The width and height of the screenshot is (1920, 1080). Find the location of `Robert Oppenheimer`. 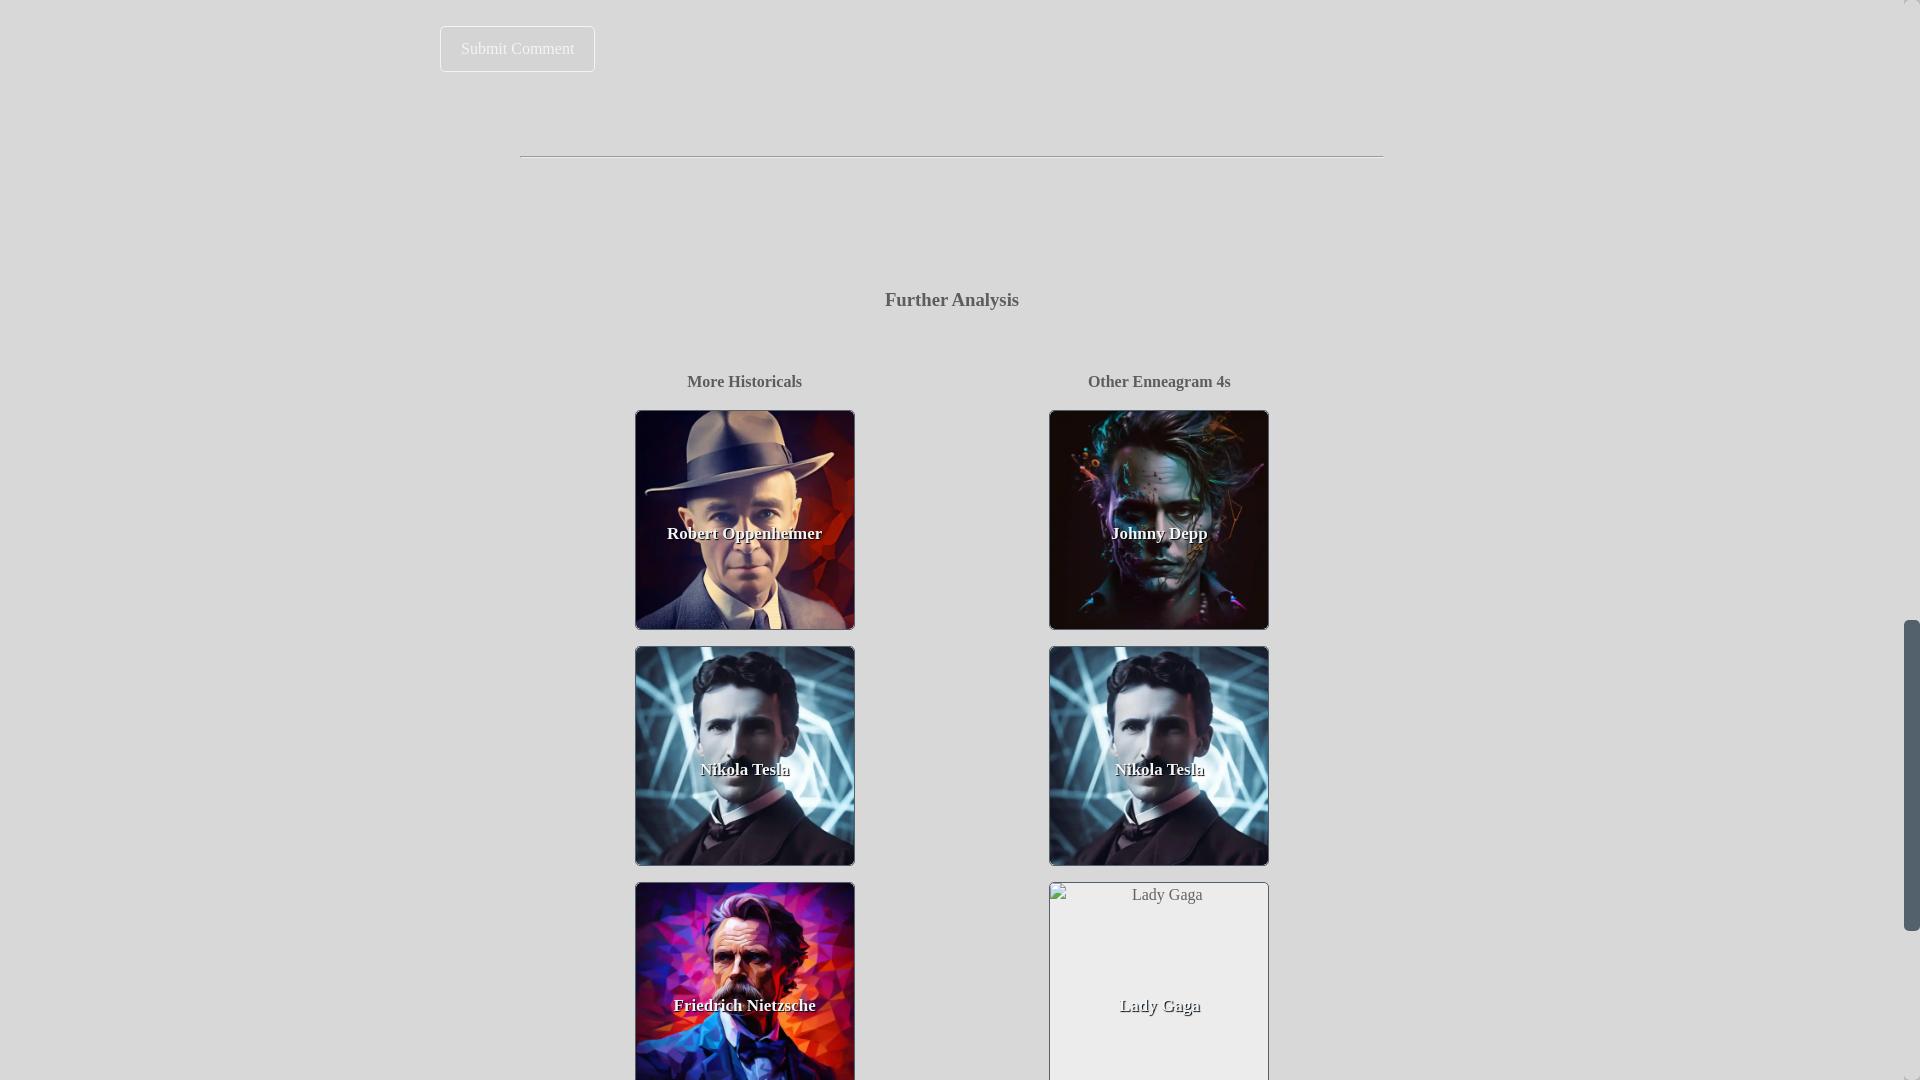

Robert Oppenheimer is located at coordinates (744, 520).